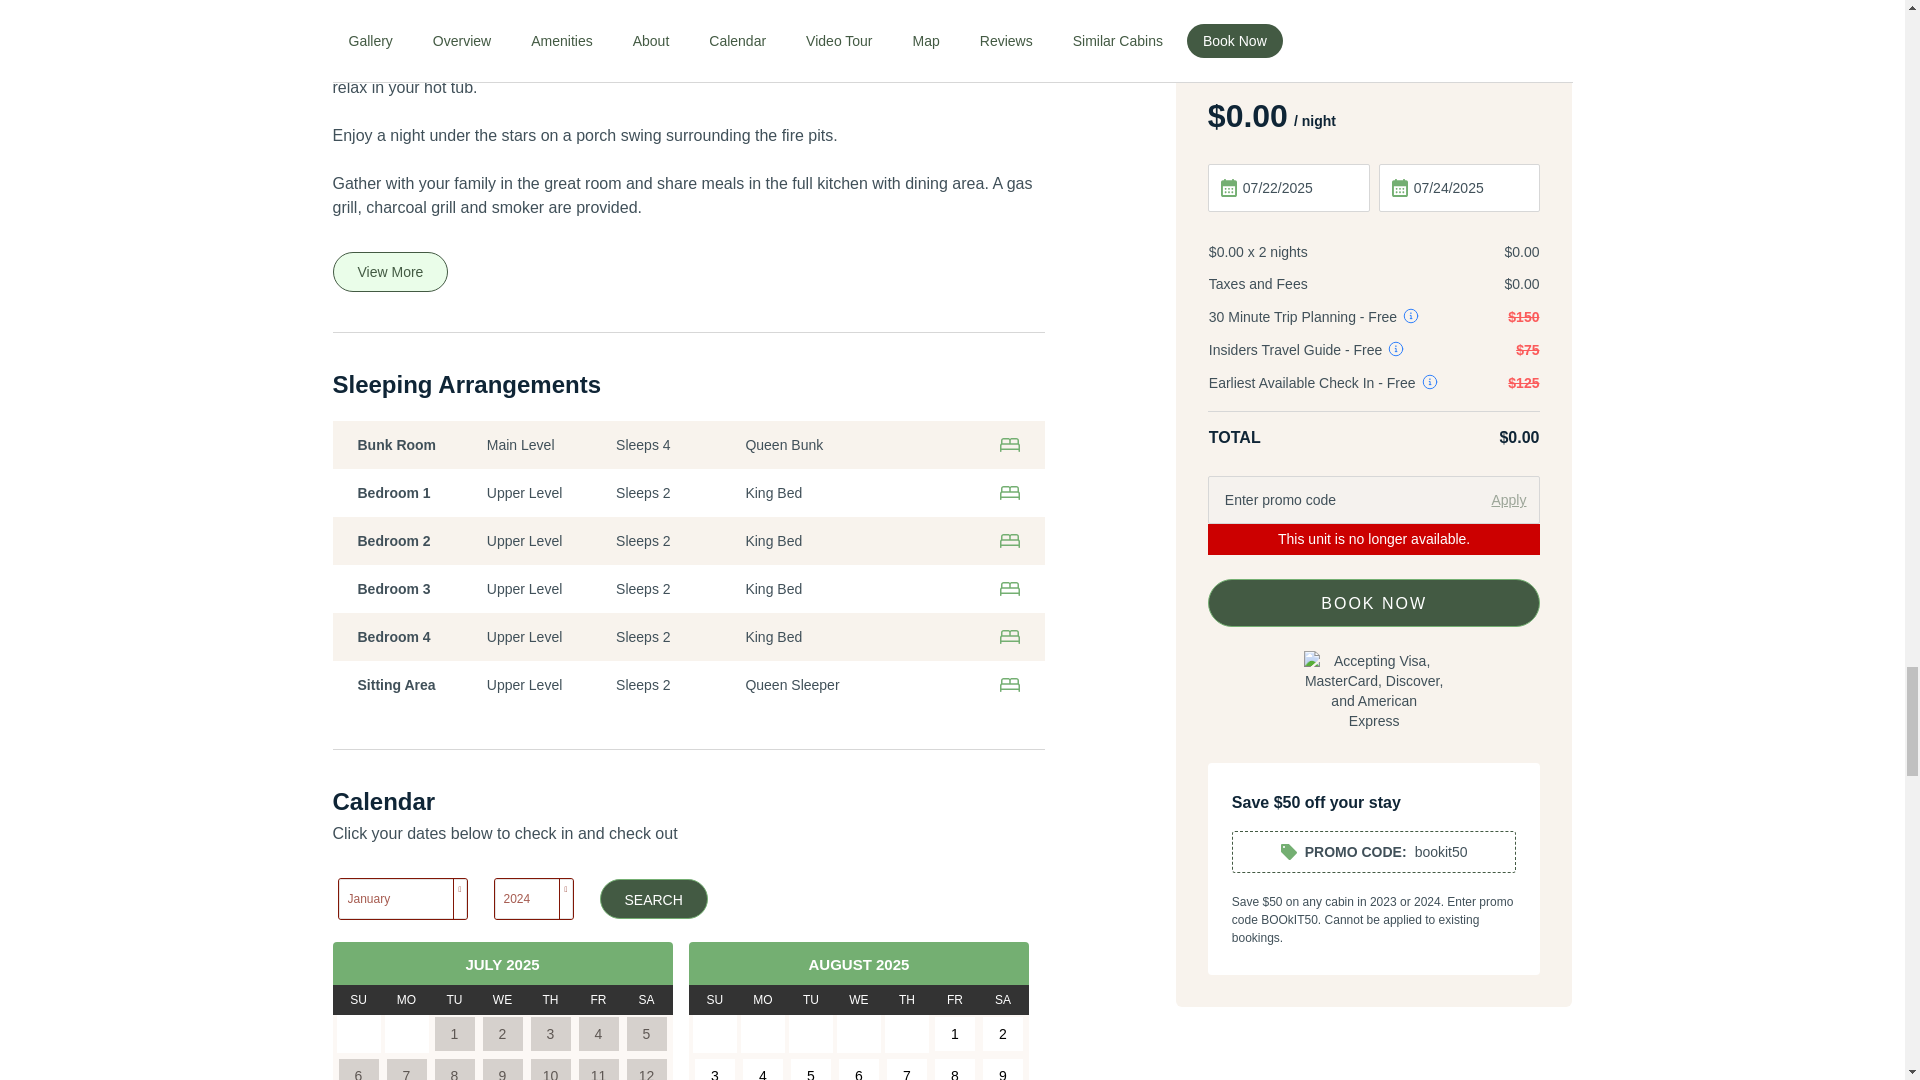 Image resolution: width=1920 pixels, height=1080 pixels. Describe the element at coordinates (454, 999) in the screenshot. I see `Tuesday` at that location.